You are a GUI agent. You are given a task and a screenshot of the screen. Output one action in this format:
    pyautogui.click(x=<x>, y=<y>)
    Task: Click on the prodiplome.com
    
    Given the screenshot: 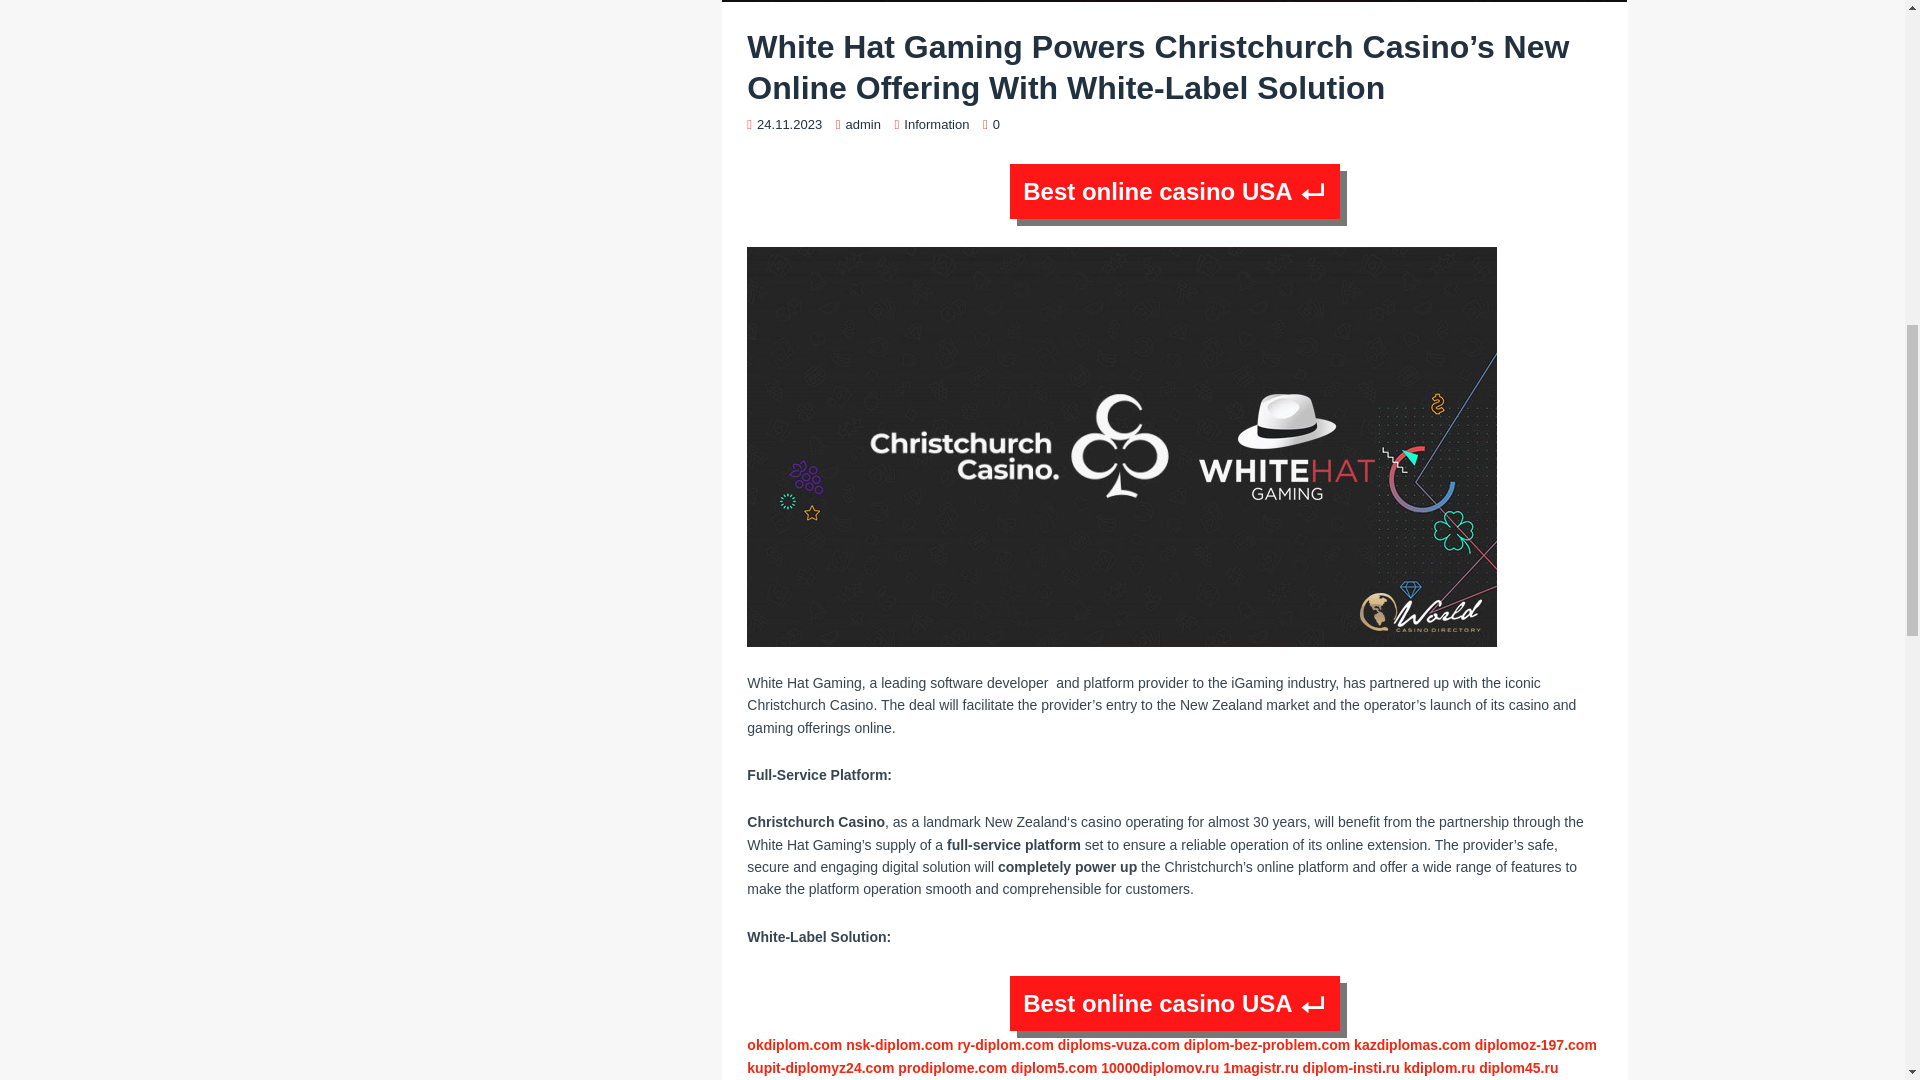 What is the action you would take?
    pyautogui.click(x=952, y=1067)
    